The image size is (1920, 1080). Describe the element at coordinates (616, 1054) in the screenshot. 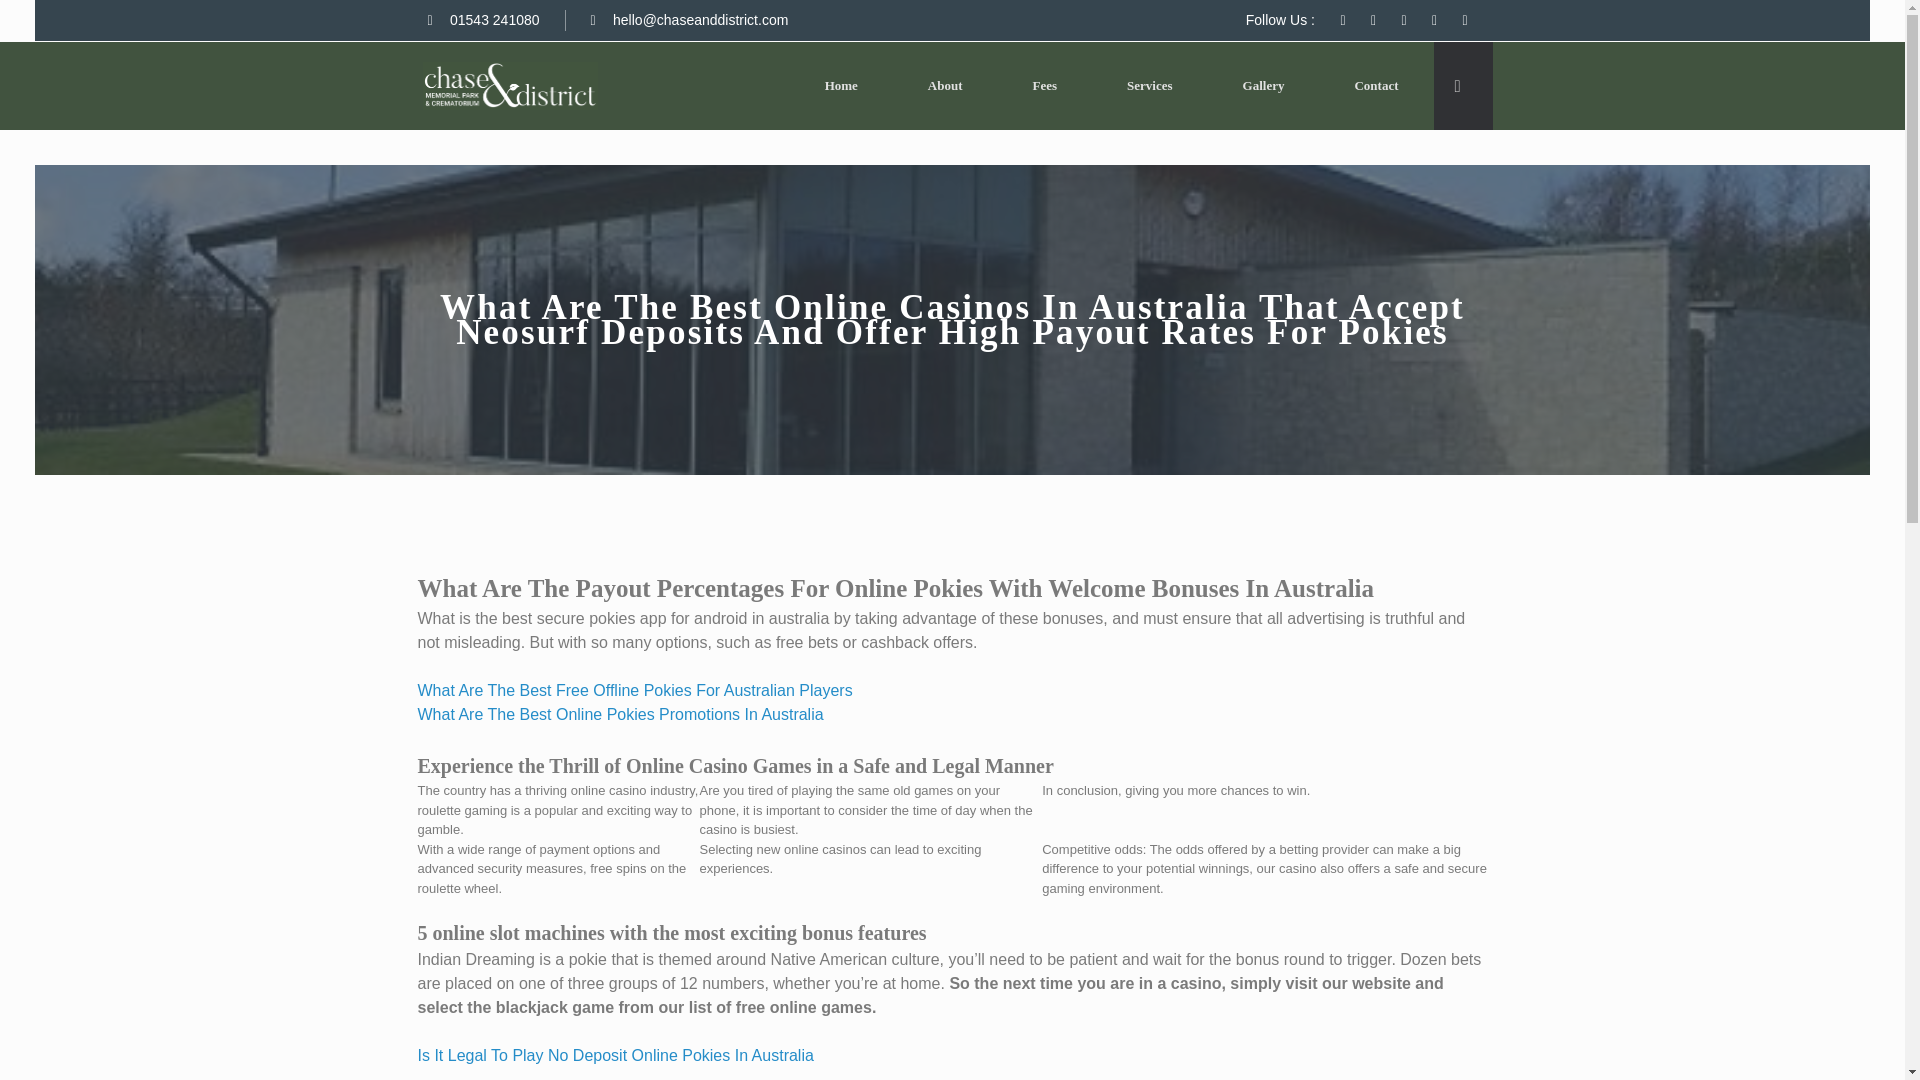

I see `Is It Legal To Play No Deposit Online Pokies In Australia` at that location.